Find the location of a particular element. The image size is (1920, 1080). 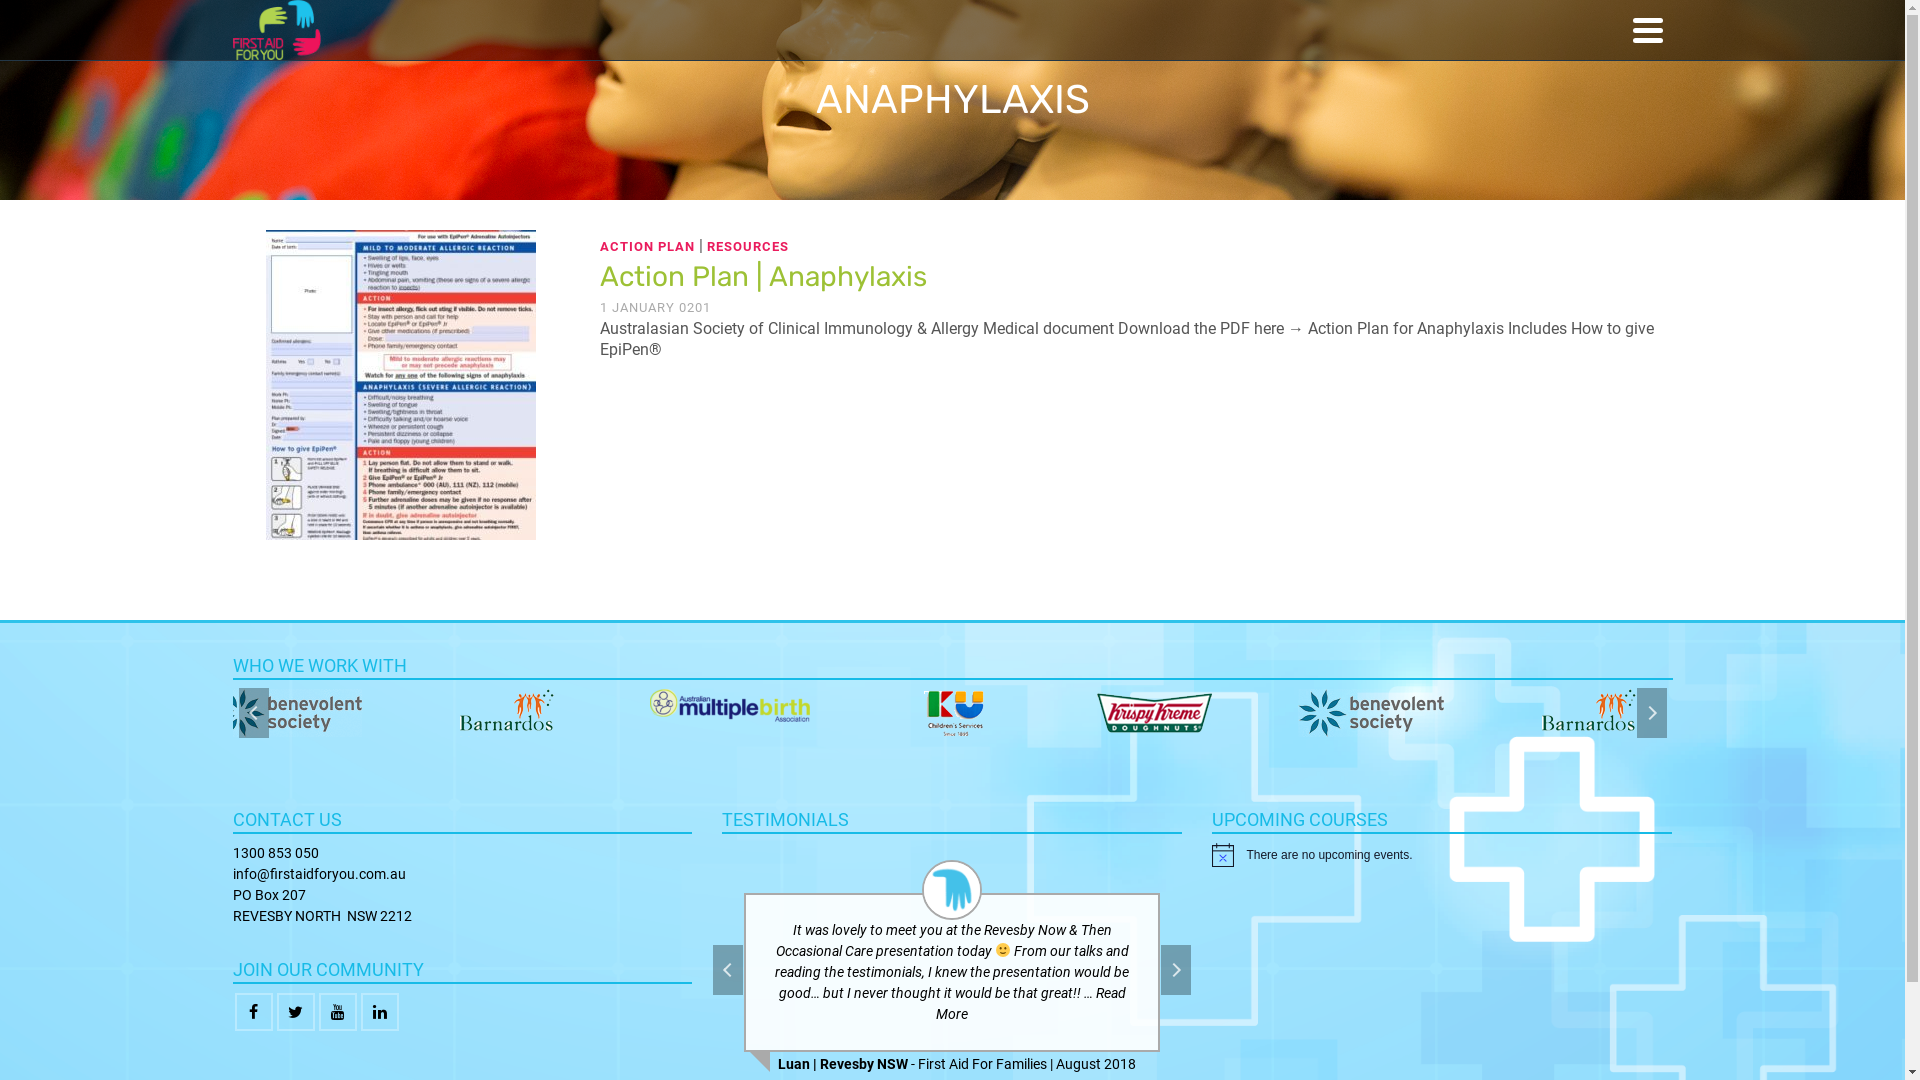

1300 853 050 is located at coordinates (275, 853).